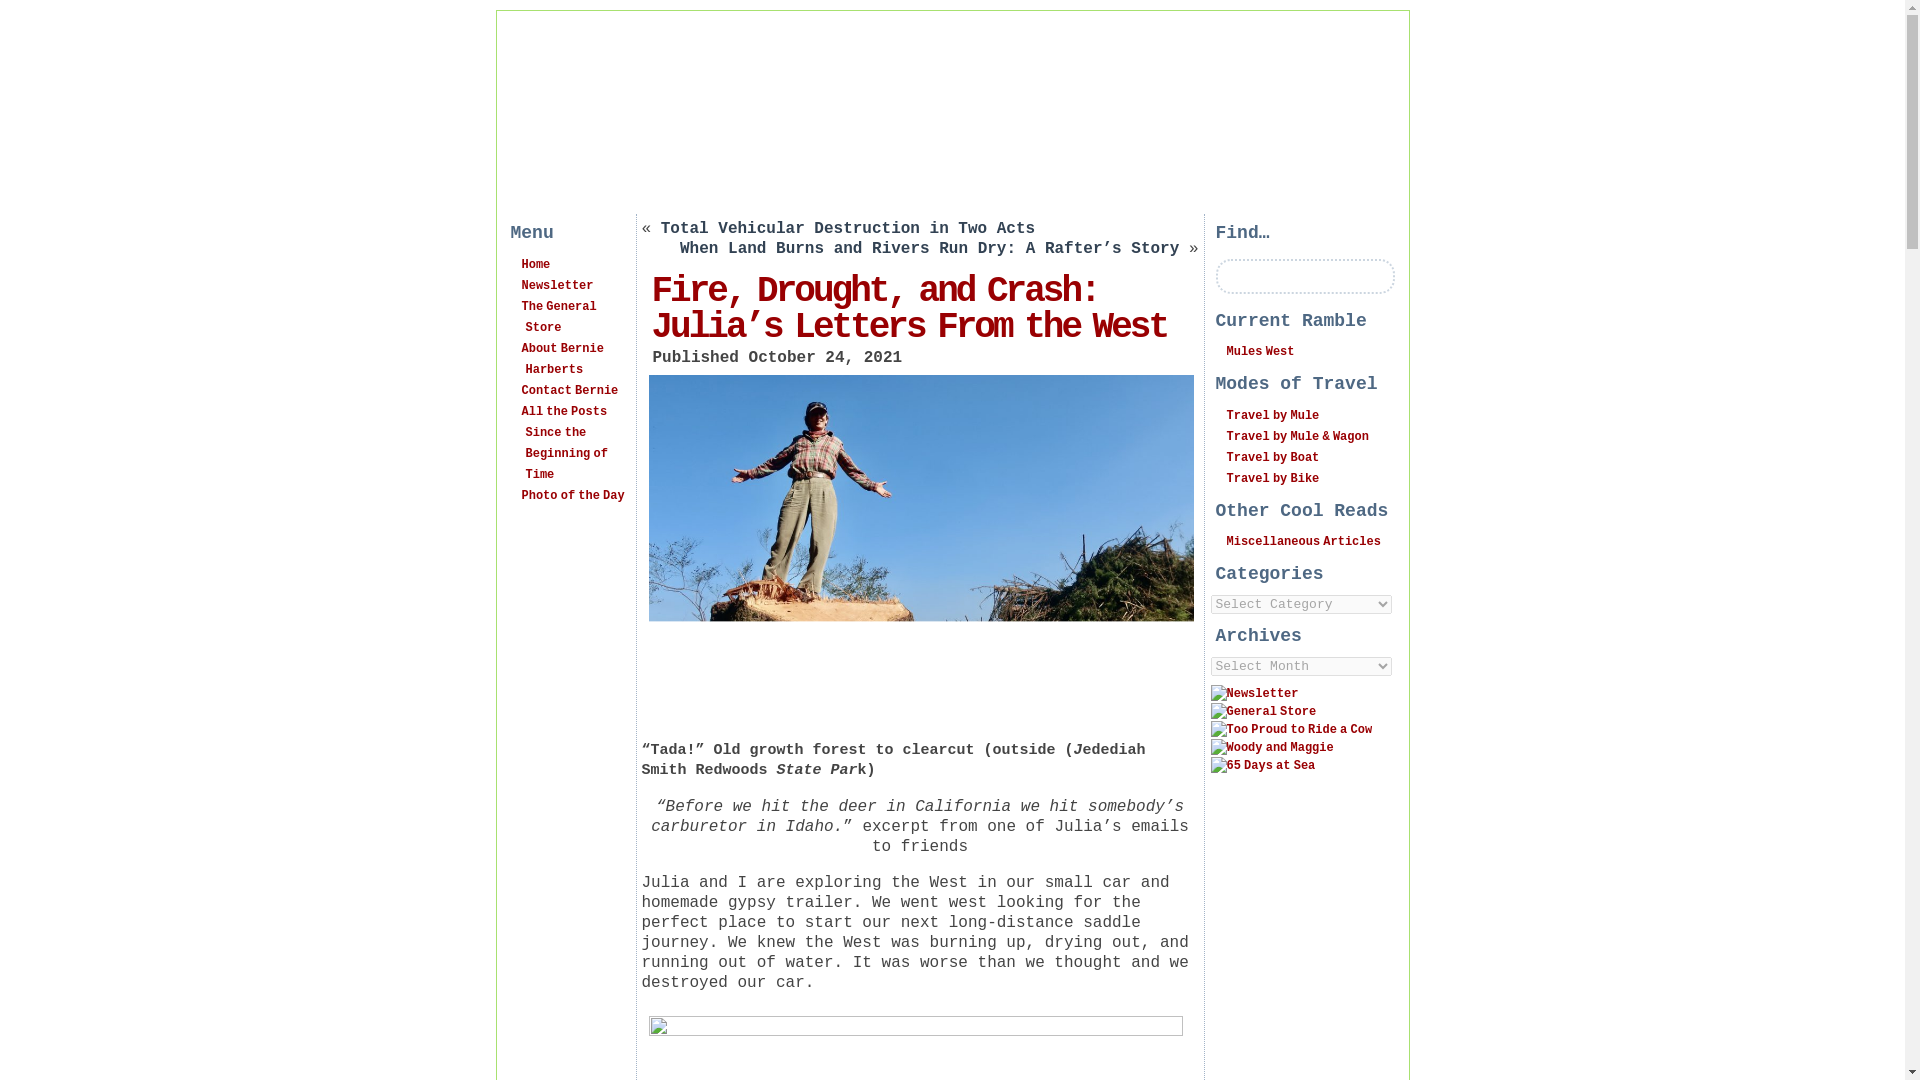 The height and width of the screenshot is (1080, 1920). Describe the element at coordinates (1303, 541) in the screenshot. I see `Miscellaneous Articles` at that location.